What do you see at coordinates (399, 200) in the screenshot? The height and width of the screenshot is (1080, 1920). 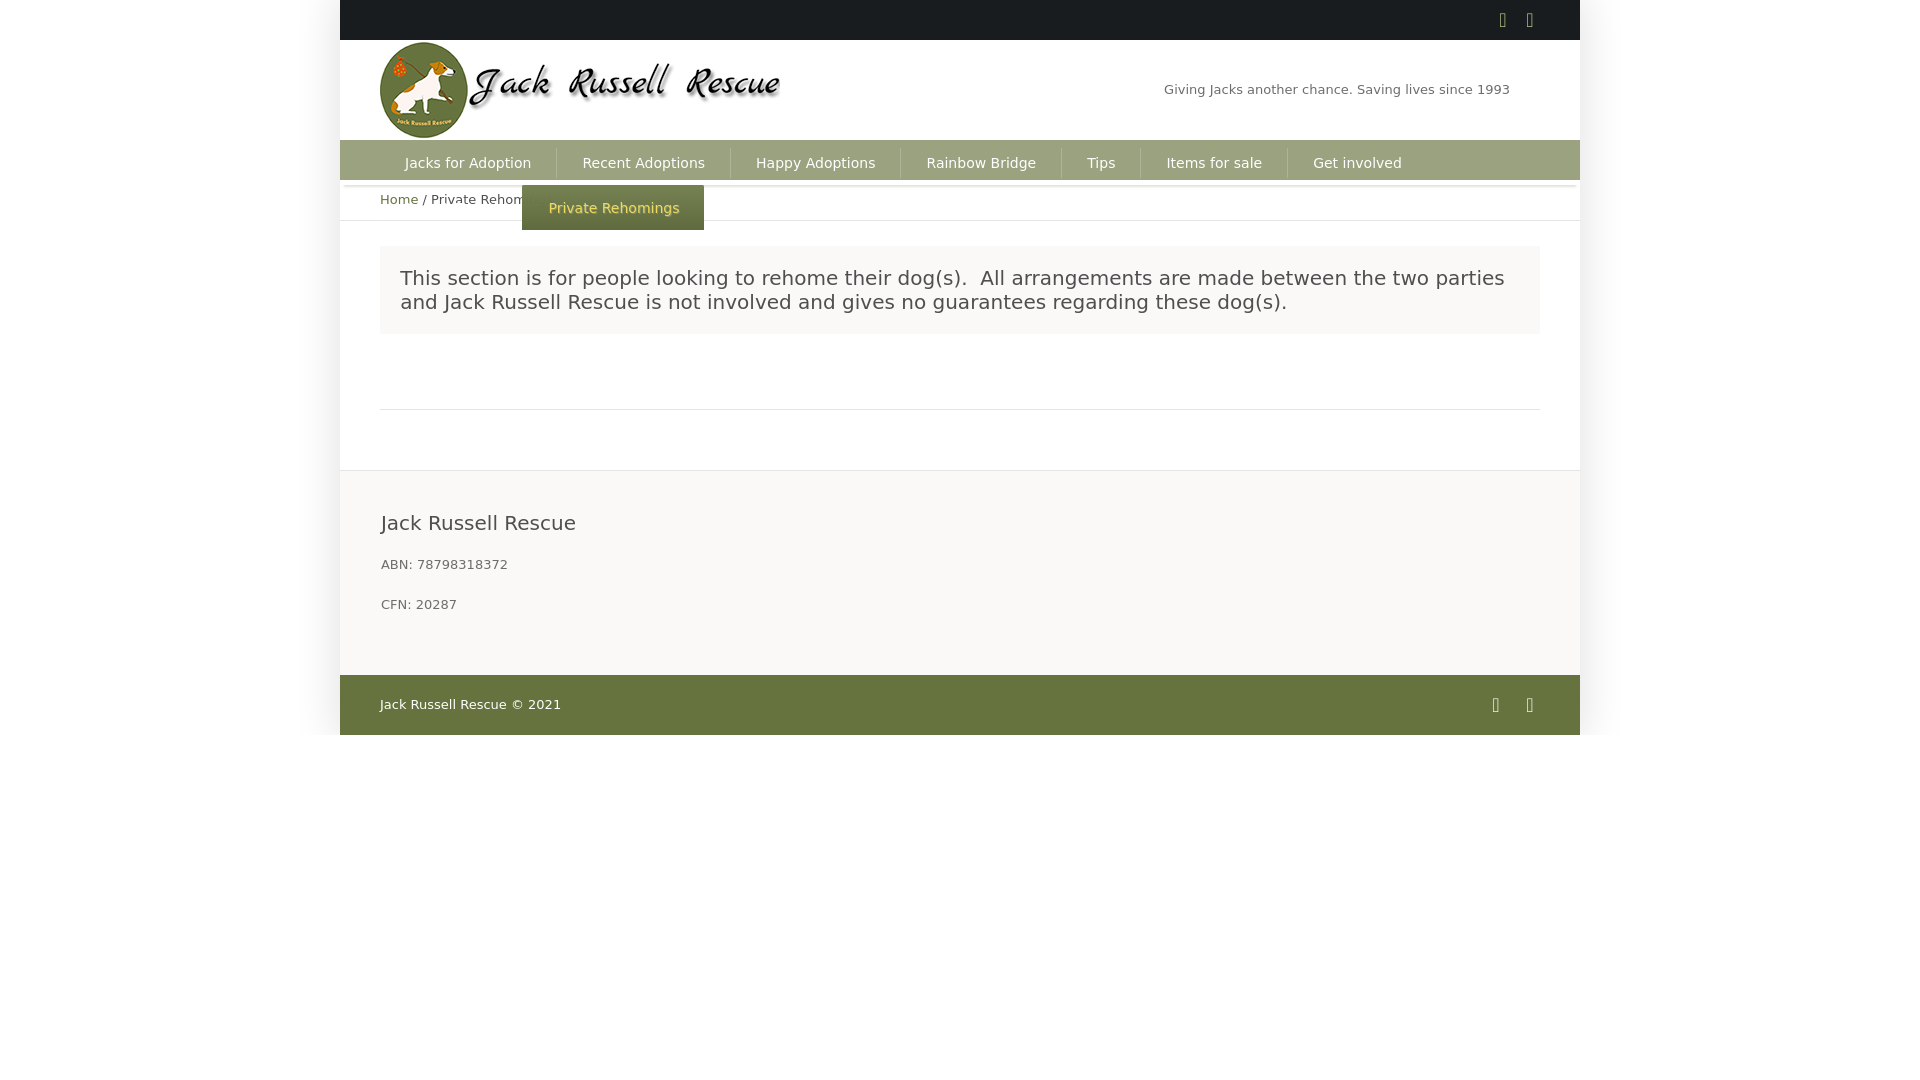 I see `Home` at bounding box center [399, 200].